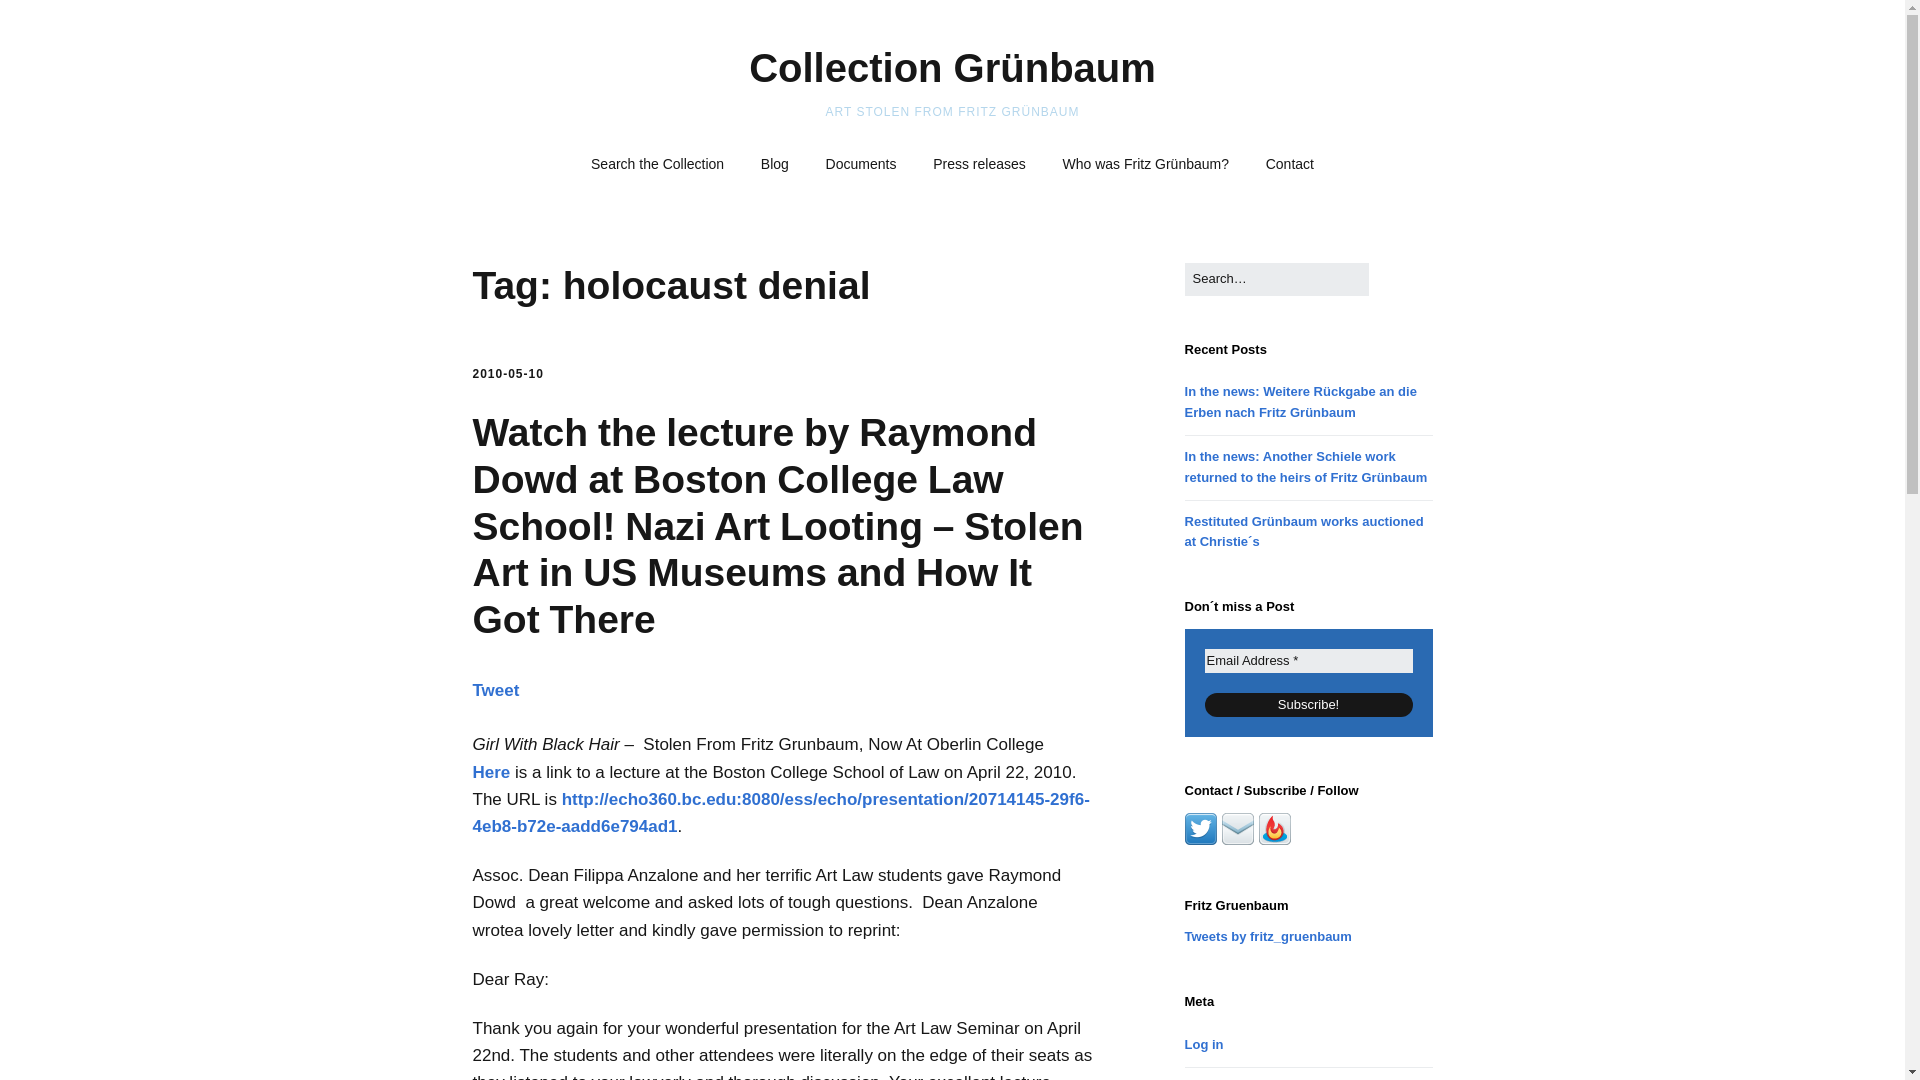 This screenshot has height=1080, width=1920. What do you see at coordinates (495, 690) in the screenshot?
I see `Tweet` at bounding box center [495, 690].